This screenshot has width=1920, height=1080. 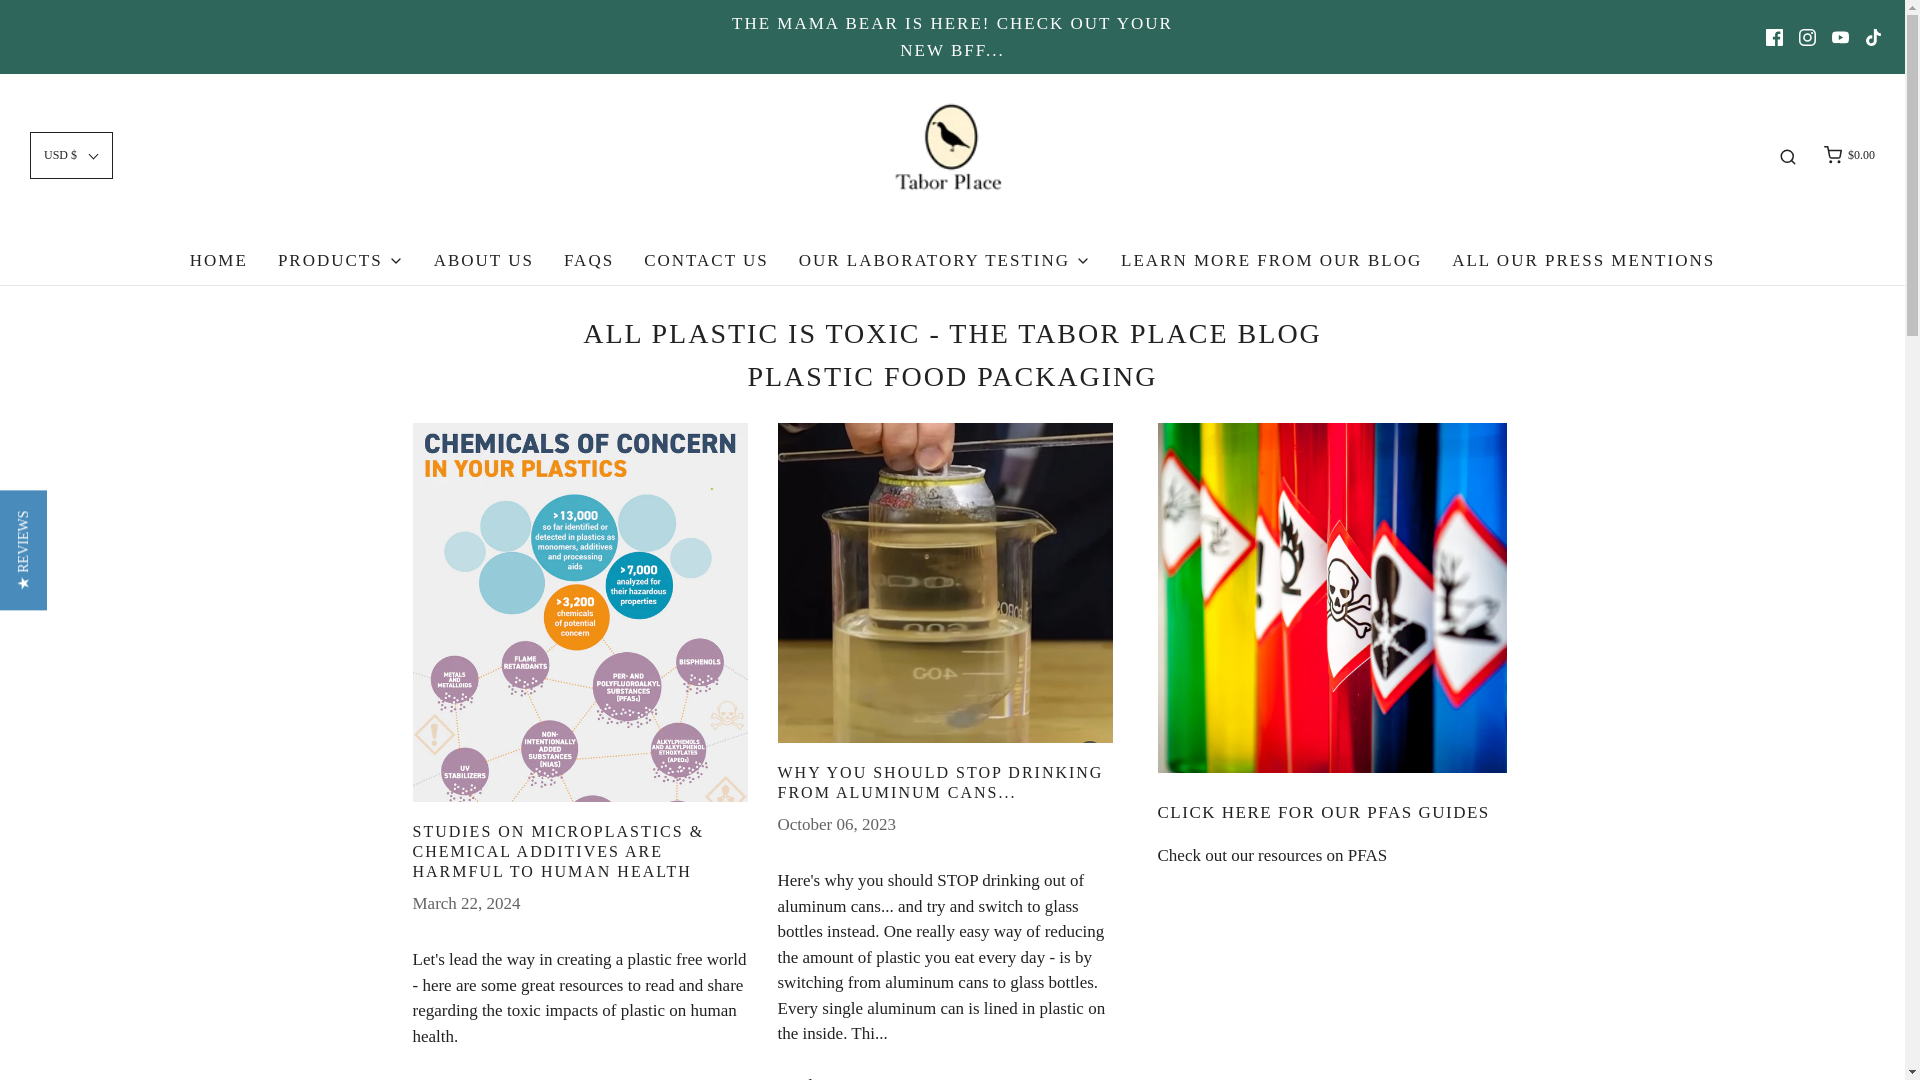 What do you see at coordinates (1840, 38) in the screenshot?
I see `YOUTUBE ICON` at bounding box center [1840, 38].